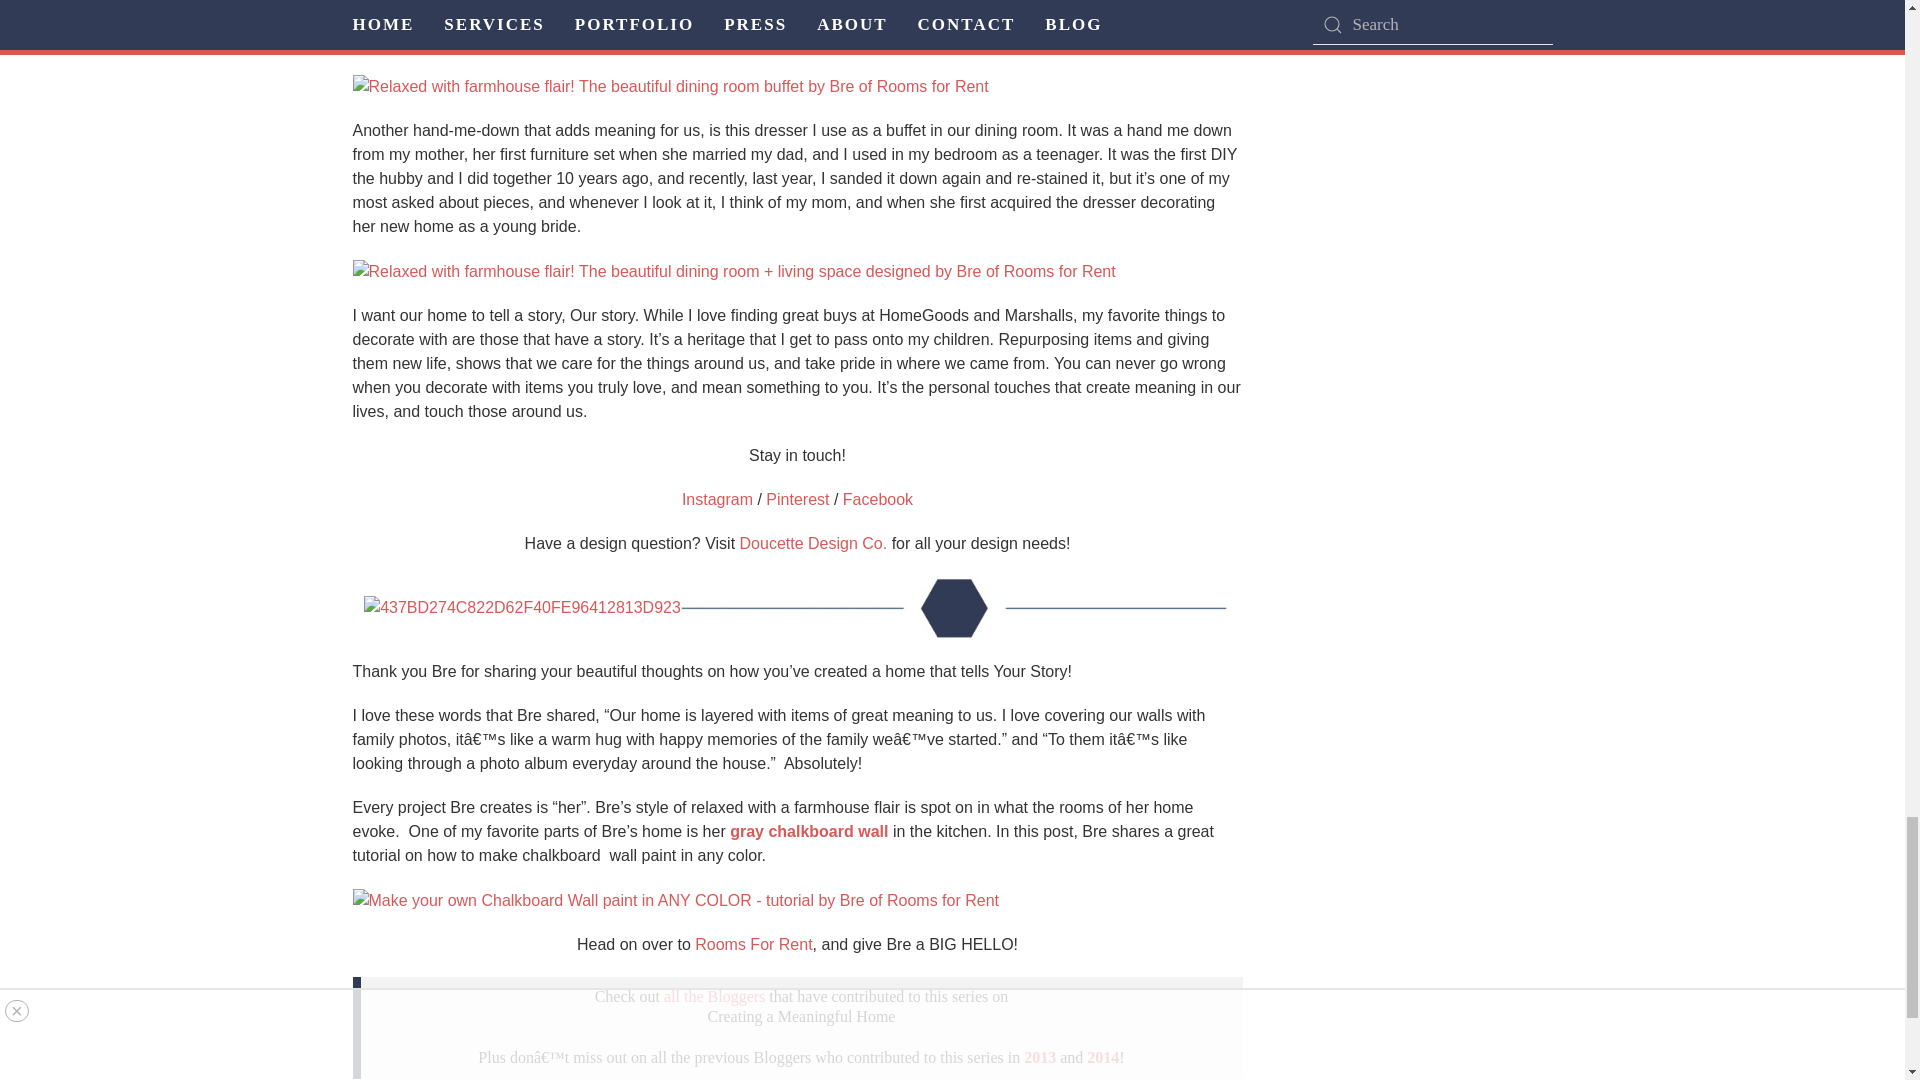 Image resolution: width=1920 pixels, height=1080 pixels. I want to click on gray chalkboard wall, so click(808, 831).